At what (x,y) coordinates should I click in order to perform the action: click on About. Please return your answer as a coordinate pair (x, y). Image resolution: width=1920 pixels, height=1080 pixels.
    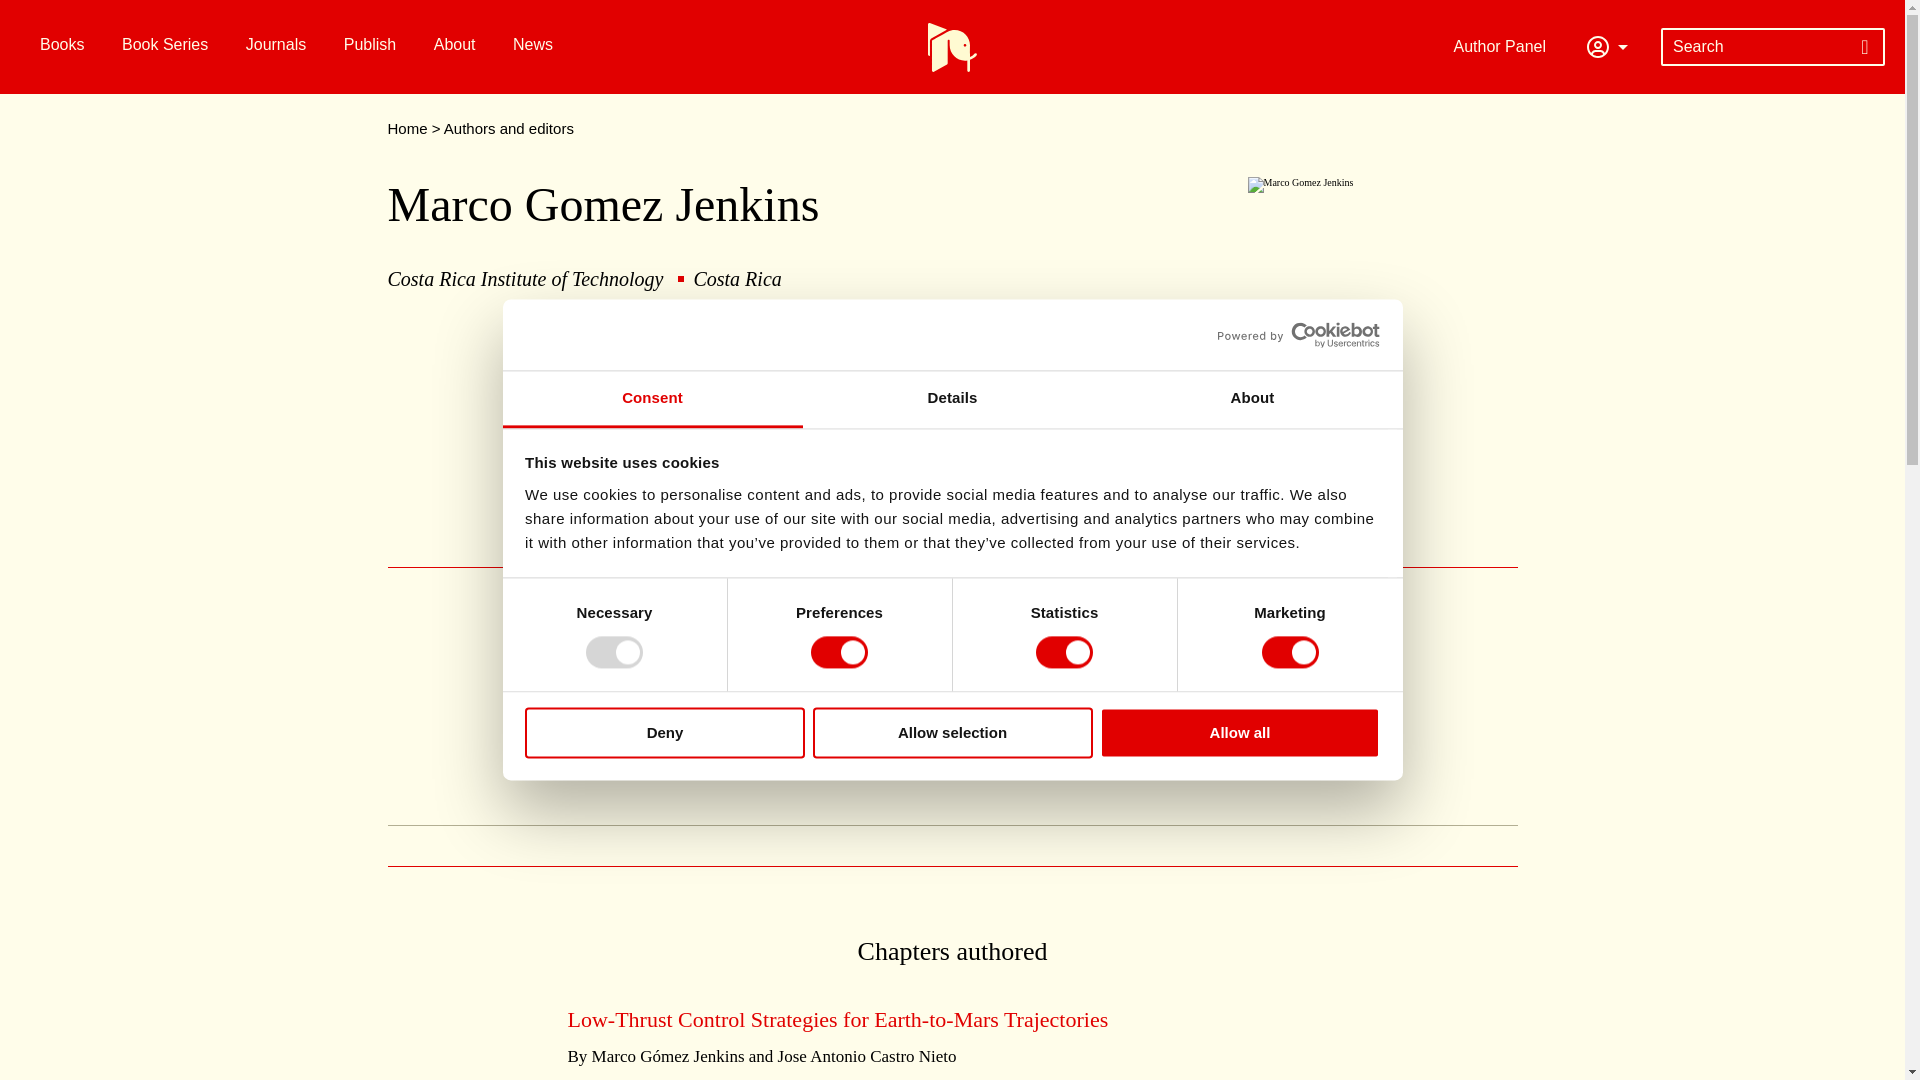
    Looking at the image, I should click on (1252, 399).